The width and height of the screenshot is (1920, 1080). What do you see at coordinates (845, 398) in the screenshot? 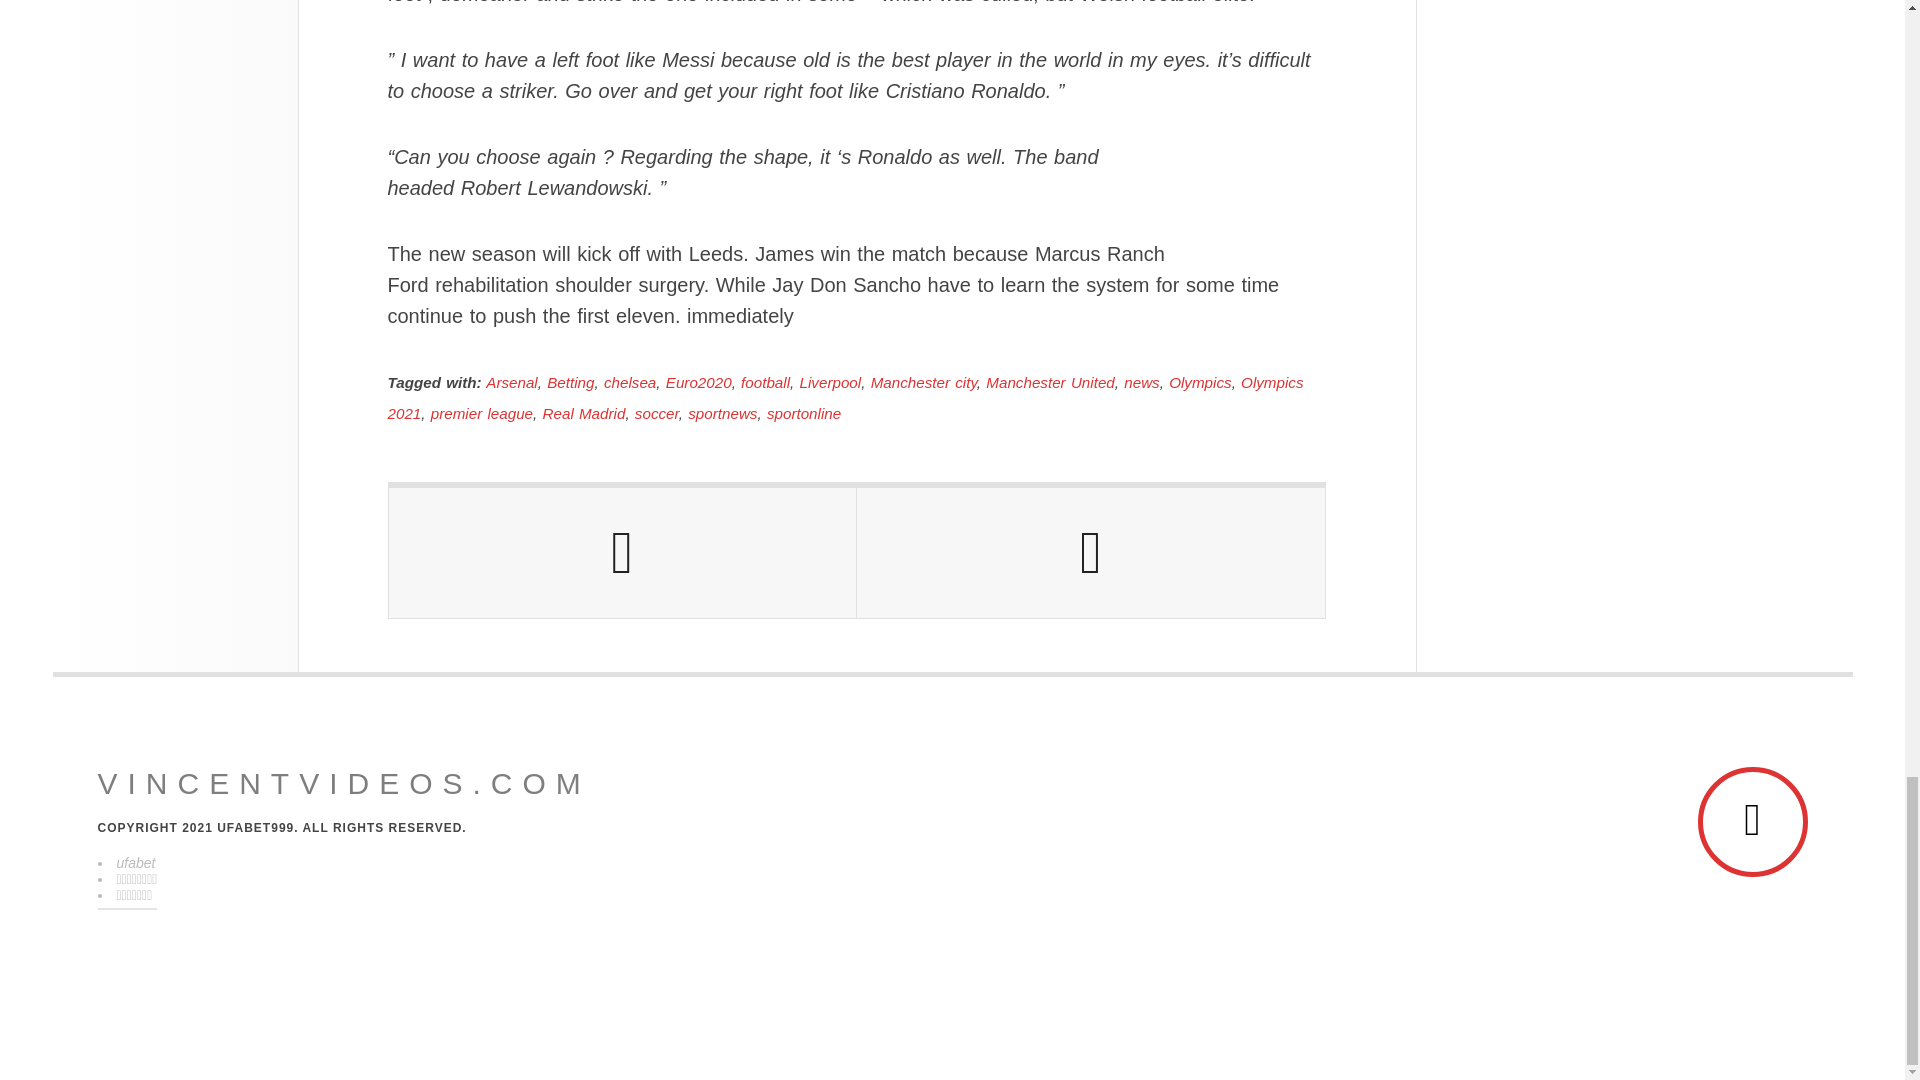
I see `Olympics 2021` at bounding box center [845, 398].